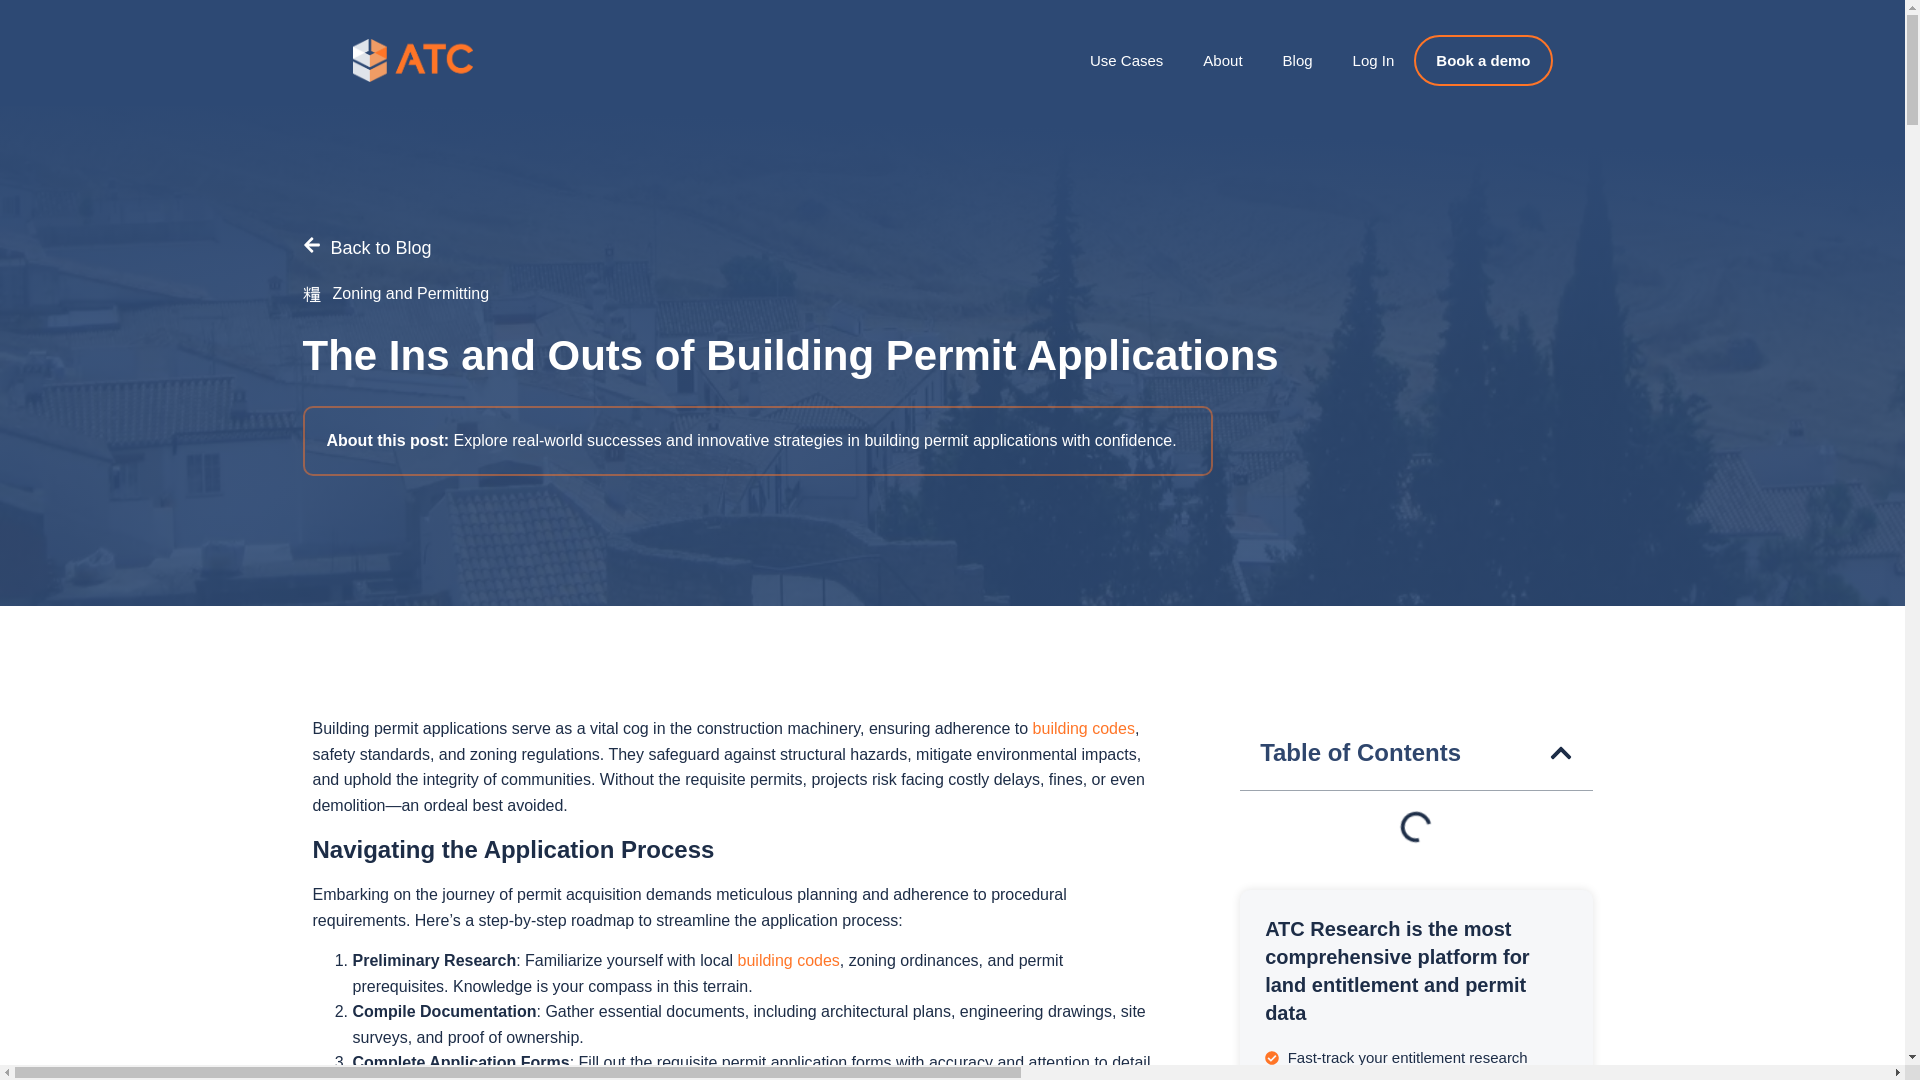  Describe the element at coordinates (1083, 728) in the screenshot. I see `building codes` at that location.